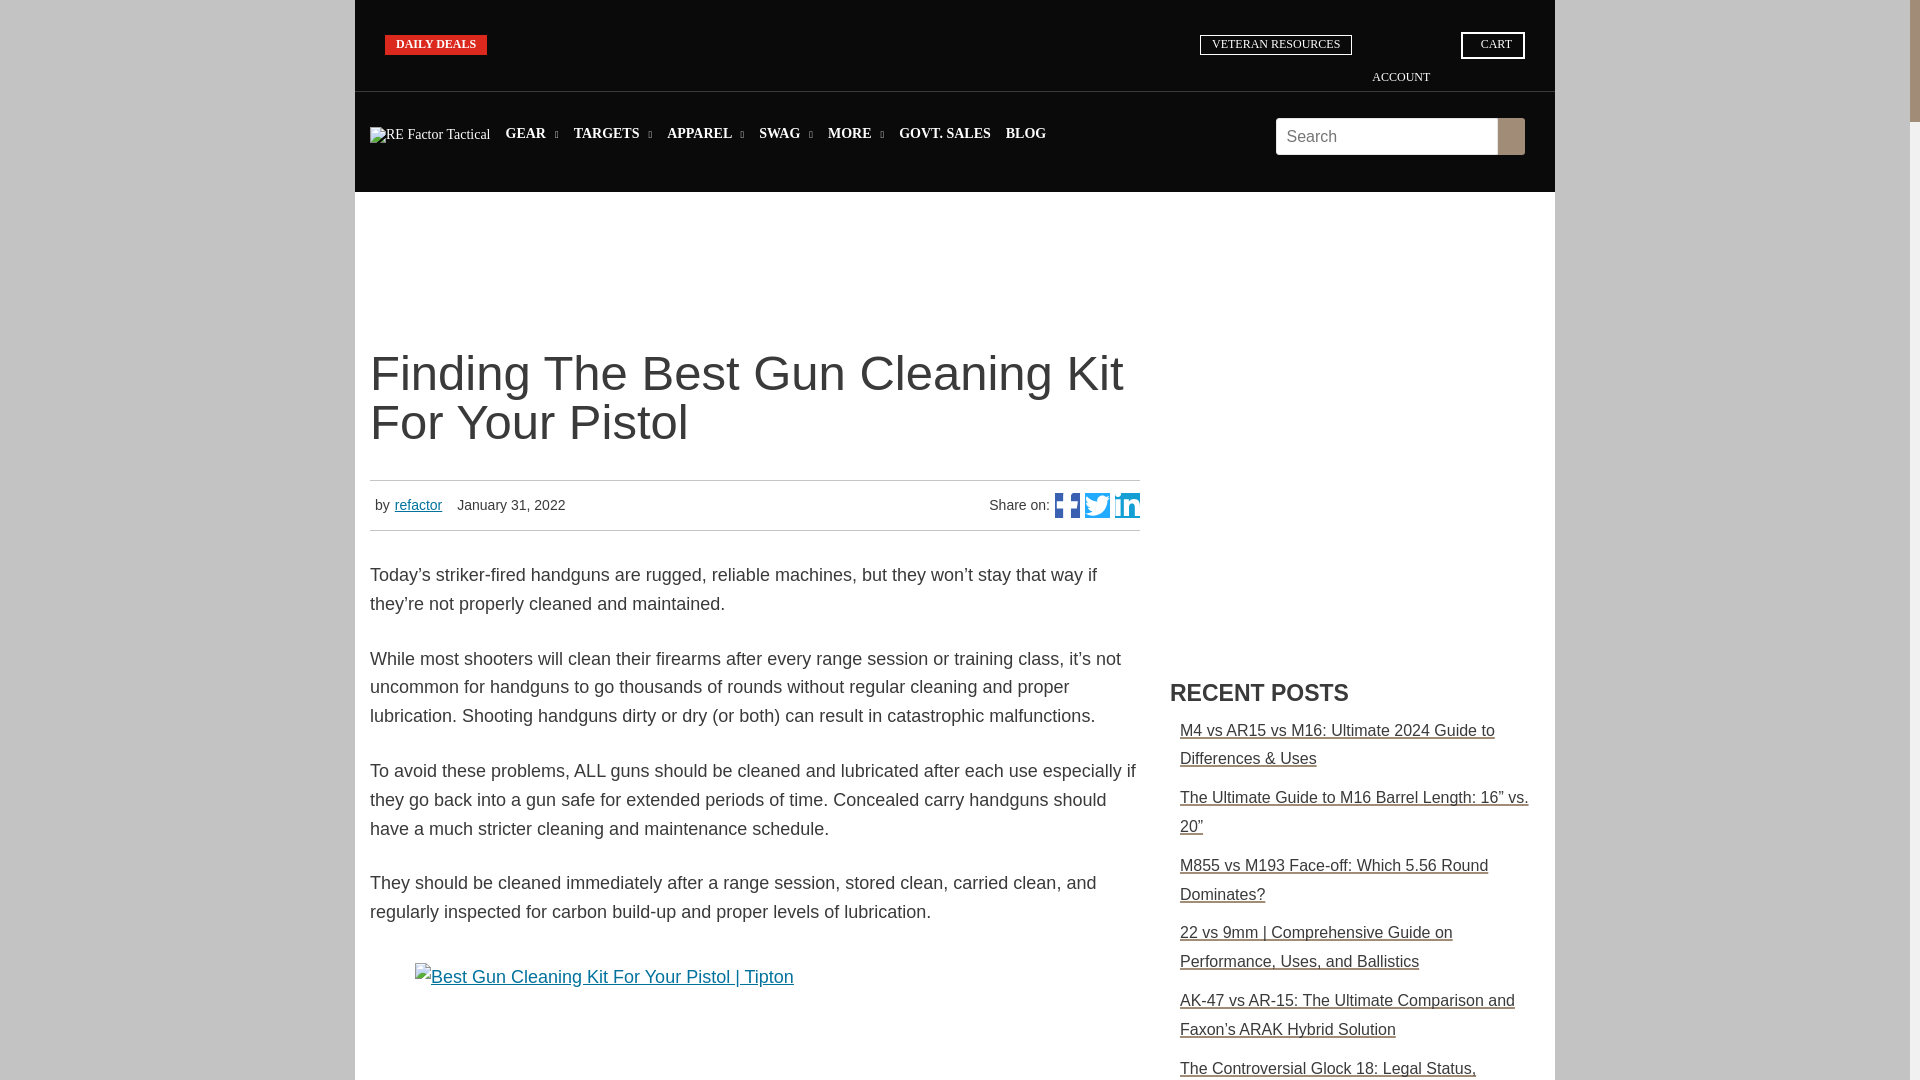  What do you see at coordinates (436, 44) in the screenshot?
I see `DAILY DEALS` at bounding box center [436, 44].